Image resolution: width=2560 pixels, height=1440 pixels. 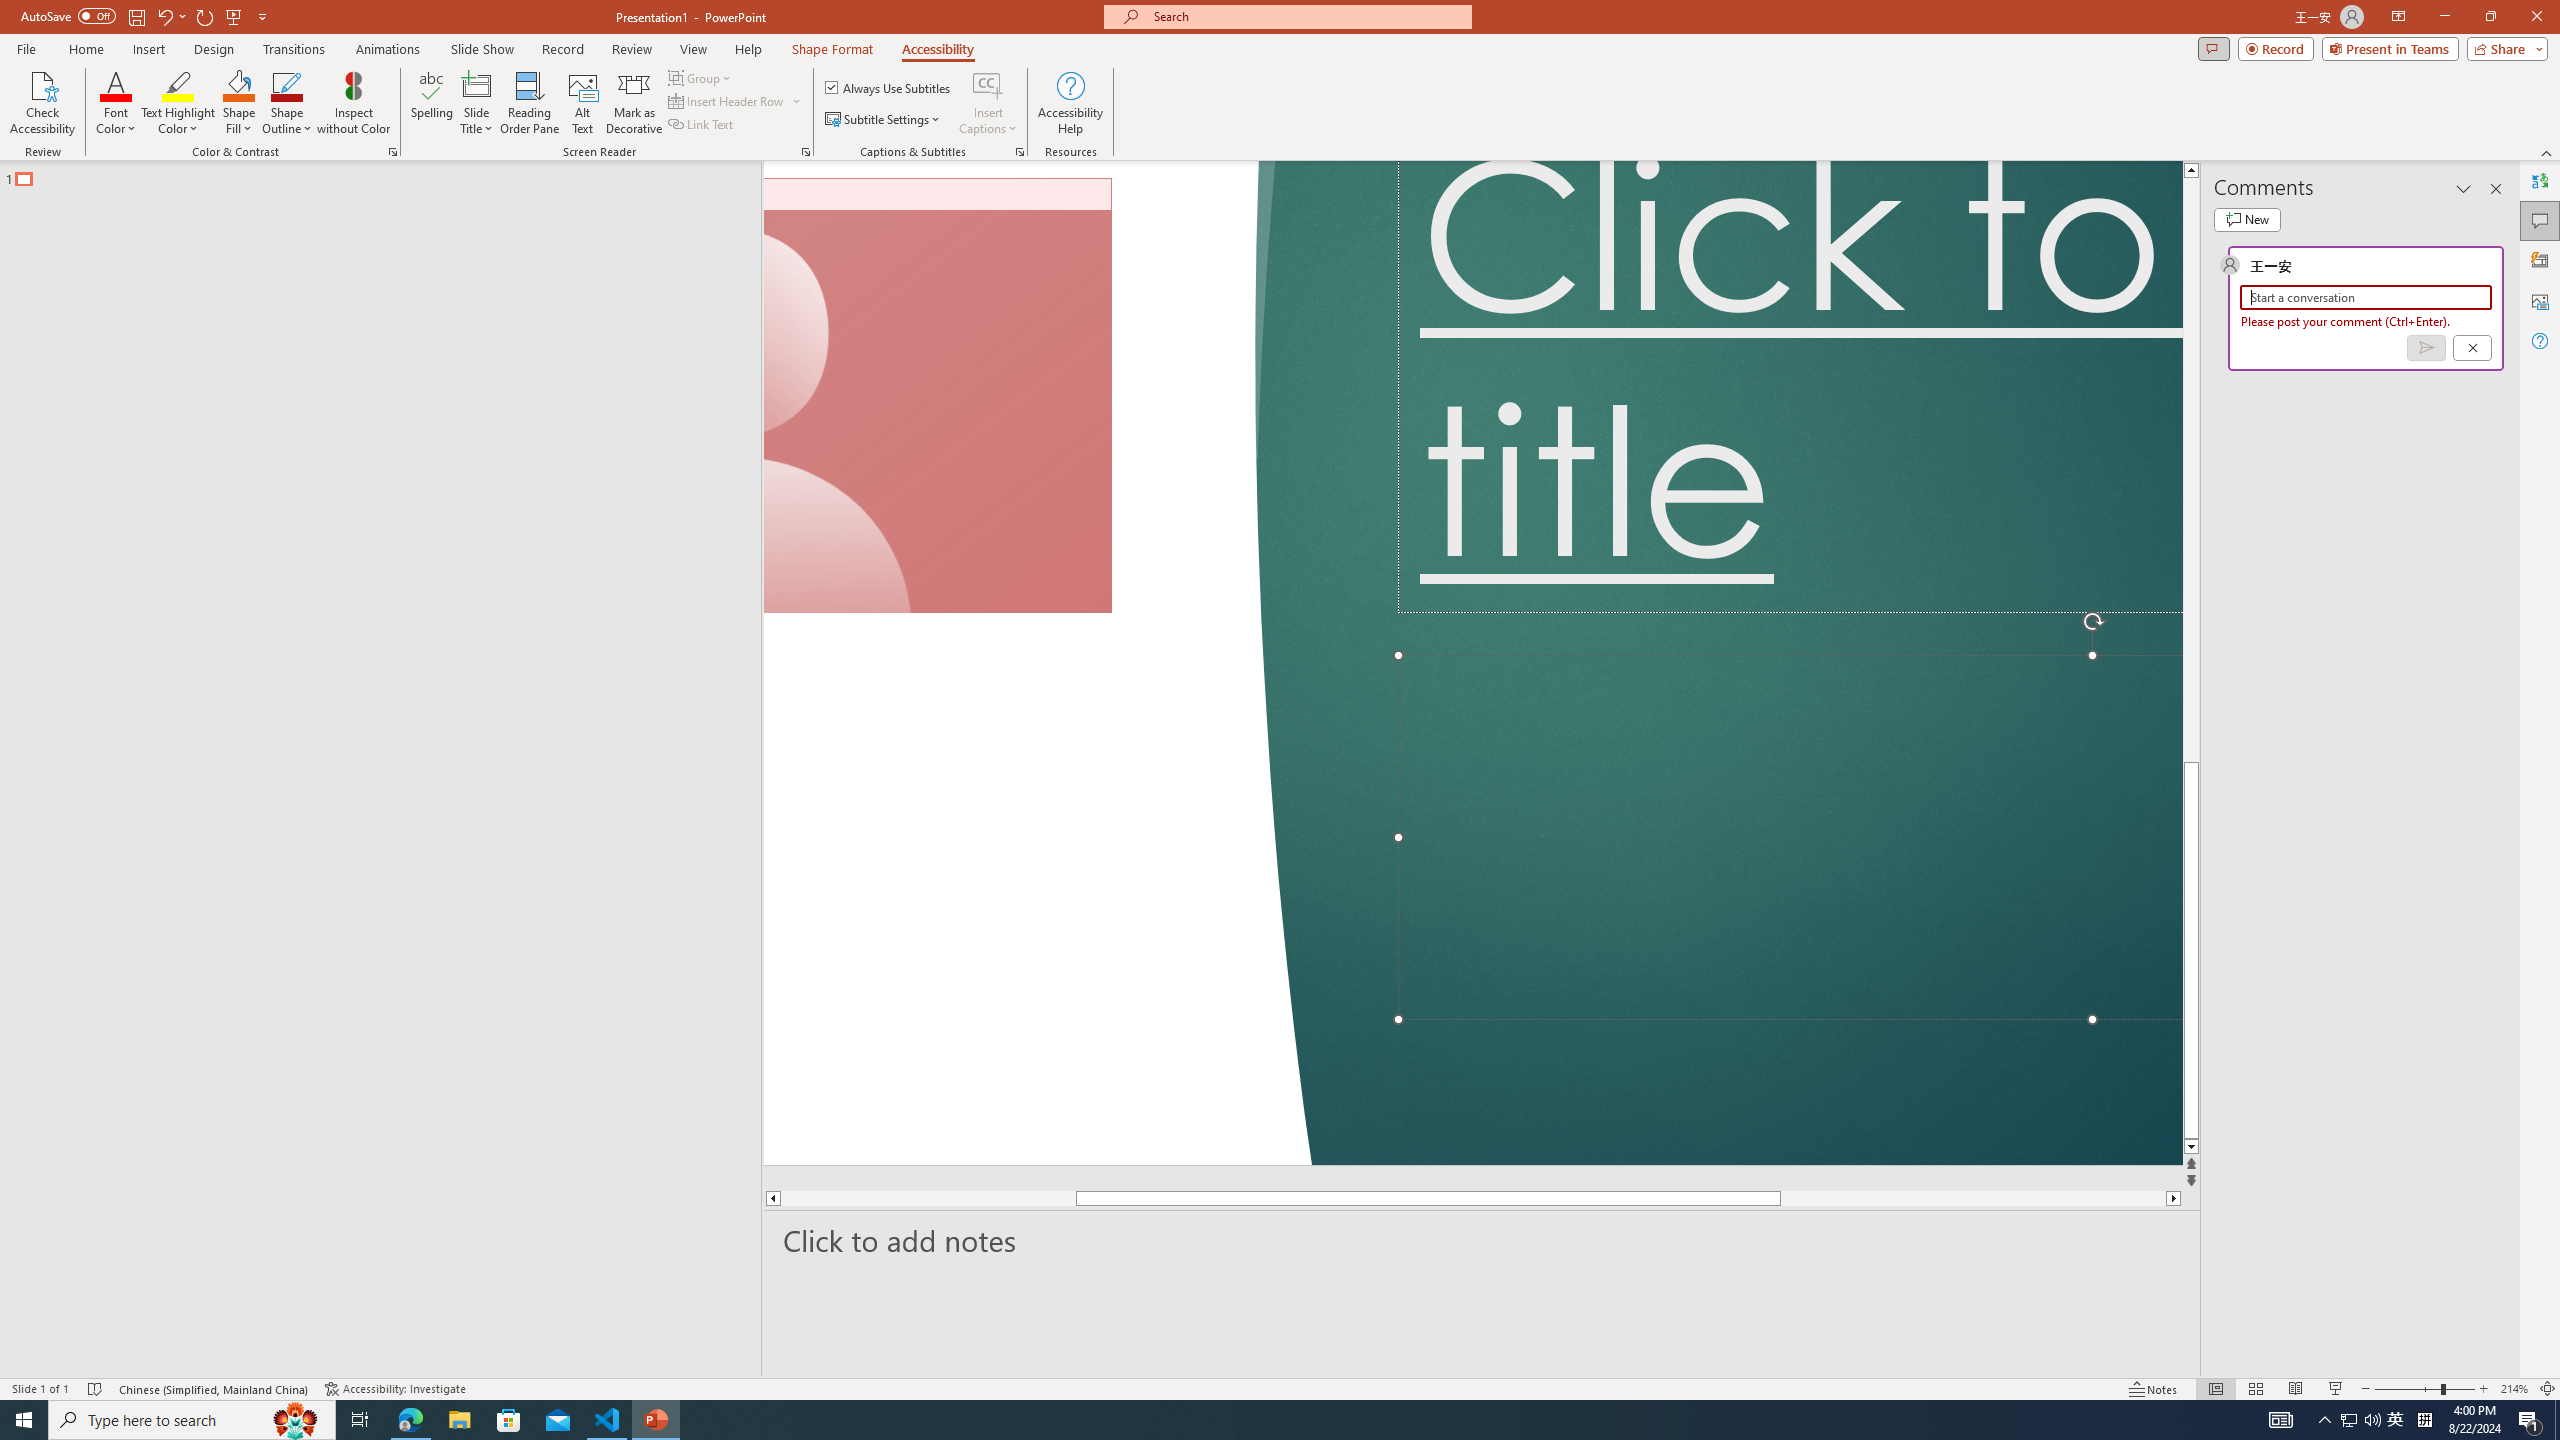 What do you see at coordinates (1804, 162) in the screenshot?
I see `Row Down` at bounding box center [1804, 162].